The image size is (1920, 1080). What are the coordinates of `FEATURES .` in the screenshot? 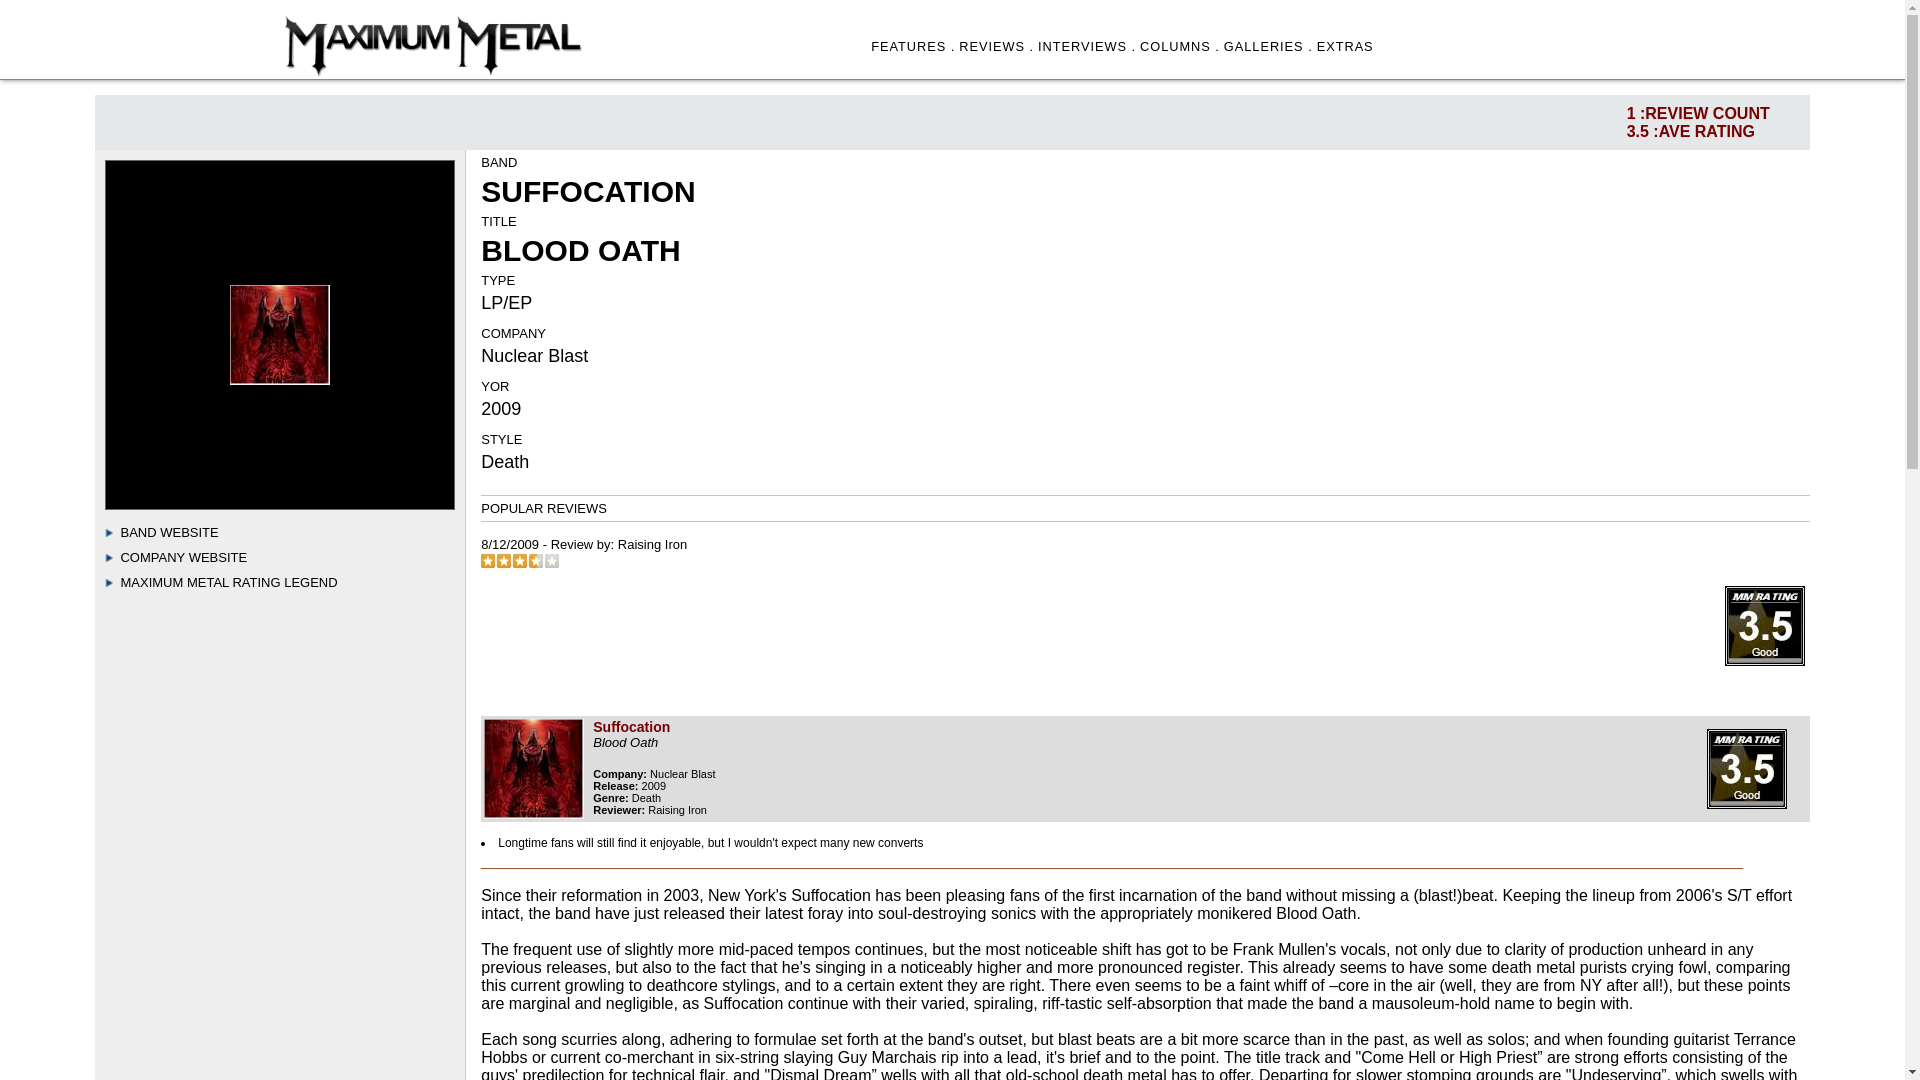 It's located at (912, 46).